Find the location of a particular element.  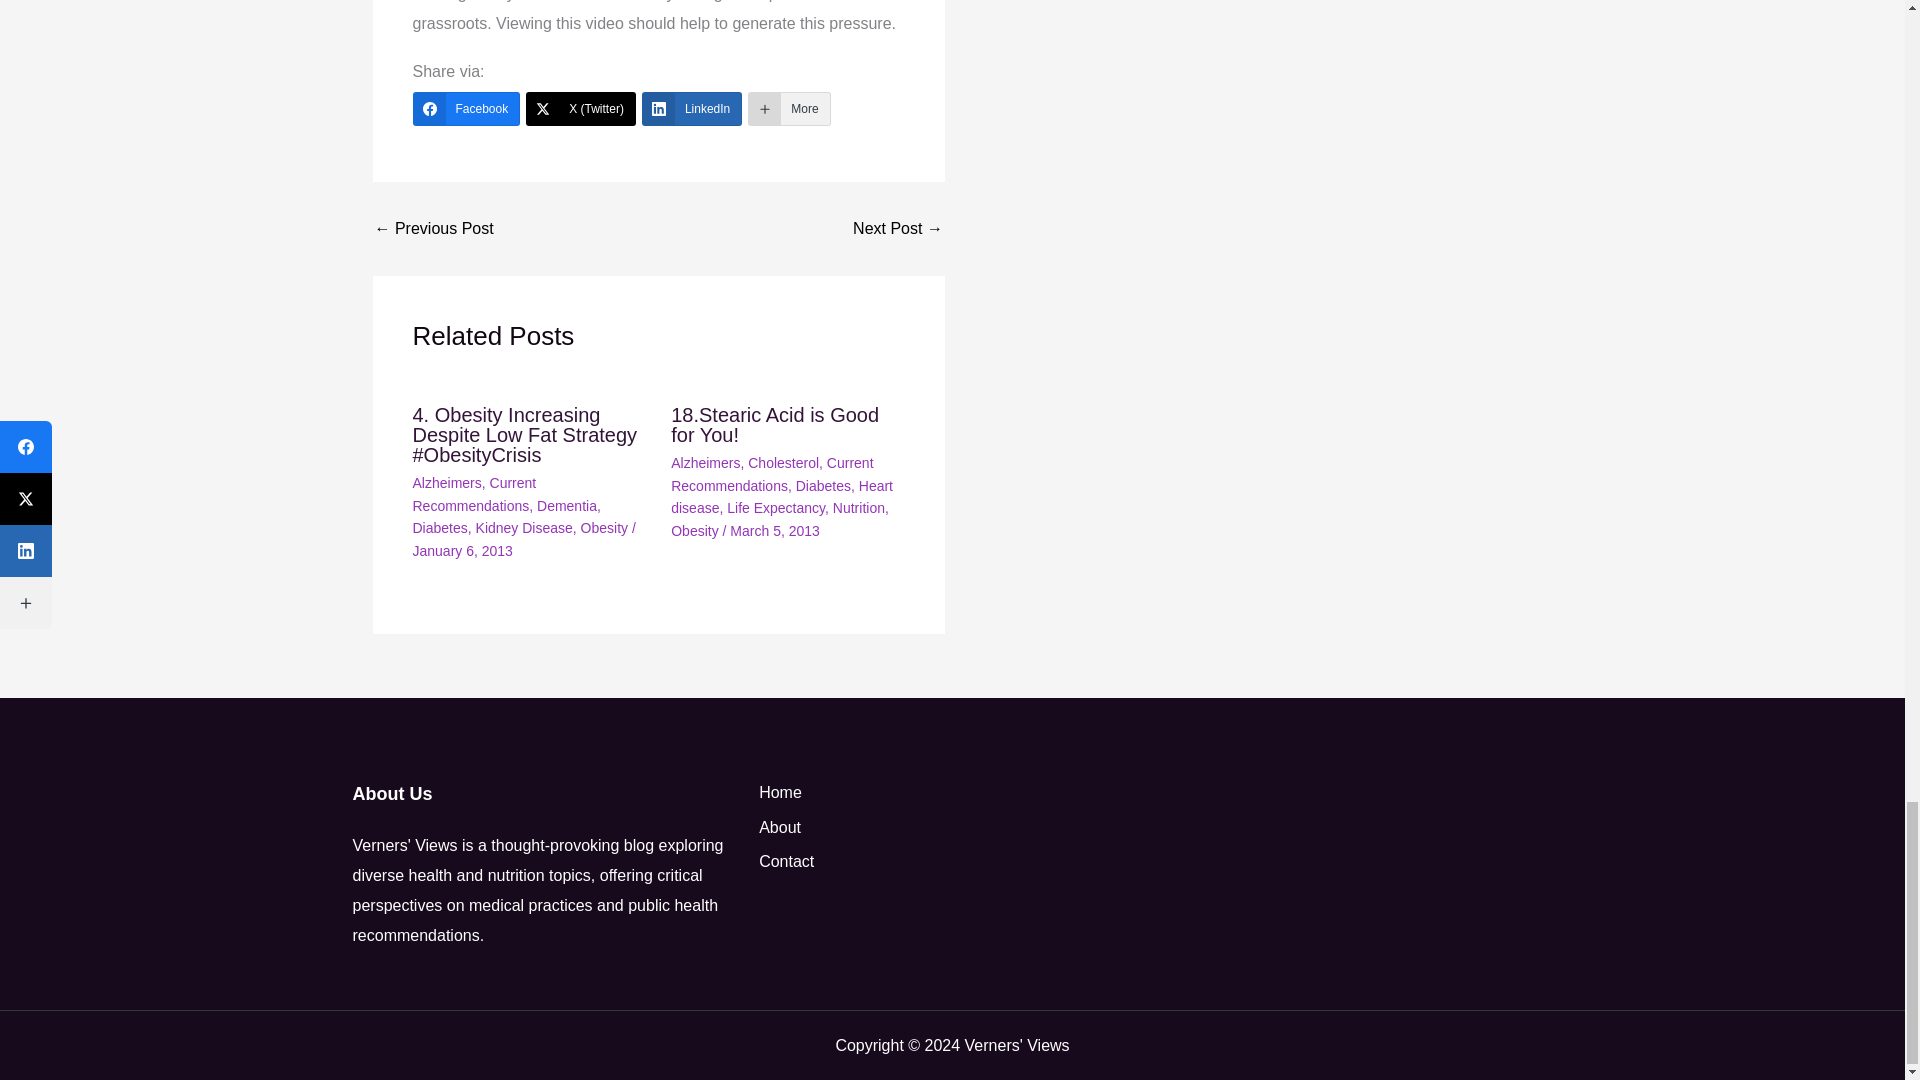

151. Praluent: New Cholesterol Drugs Get Riskier By The Day is located at coordinates (434, 228).